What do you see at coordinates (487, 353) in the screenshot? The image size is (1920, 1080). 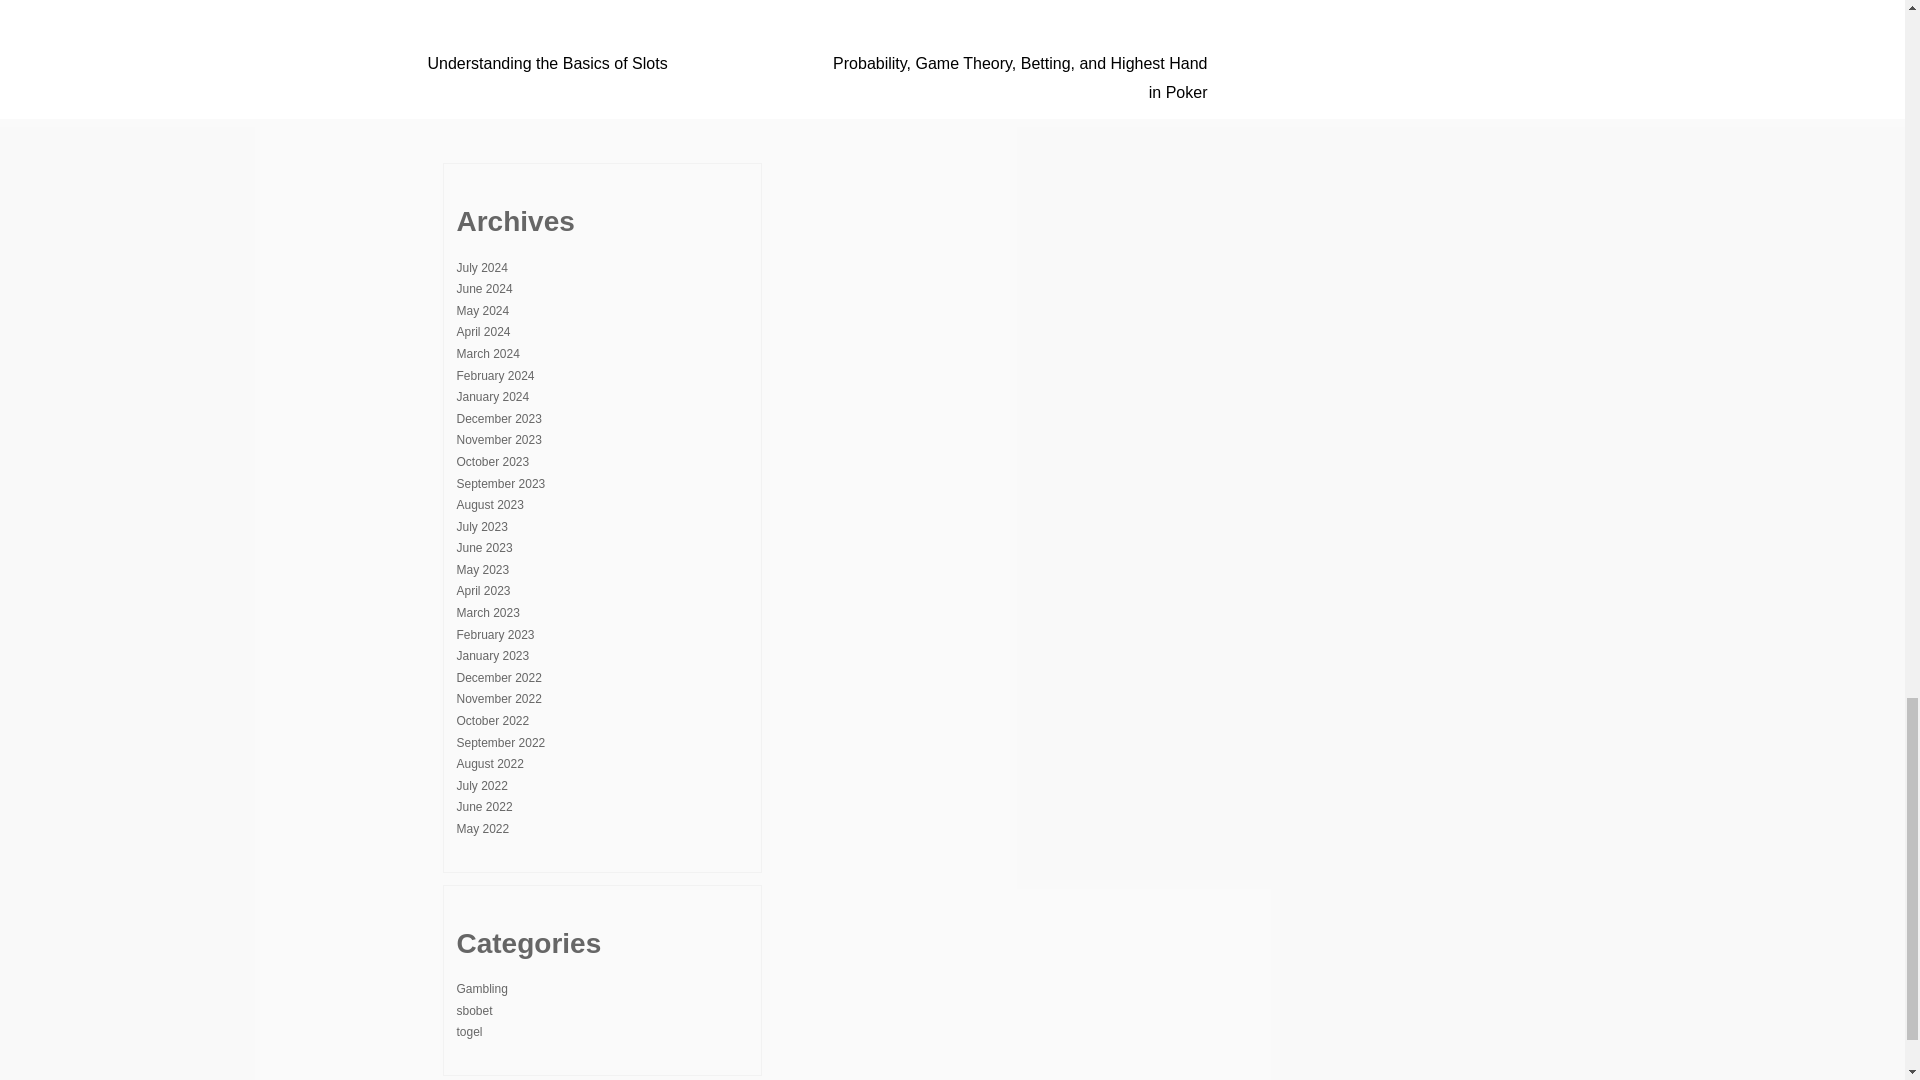 I see `March 2024` at bounding box center [487, 353].